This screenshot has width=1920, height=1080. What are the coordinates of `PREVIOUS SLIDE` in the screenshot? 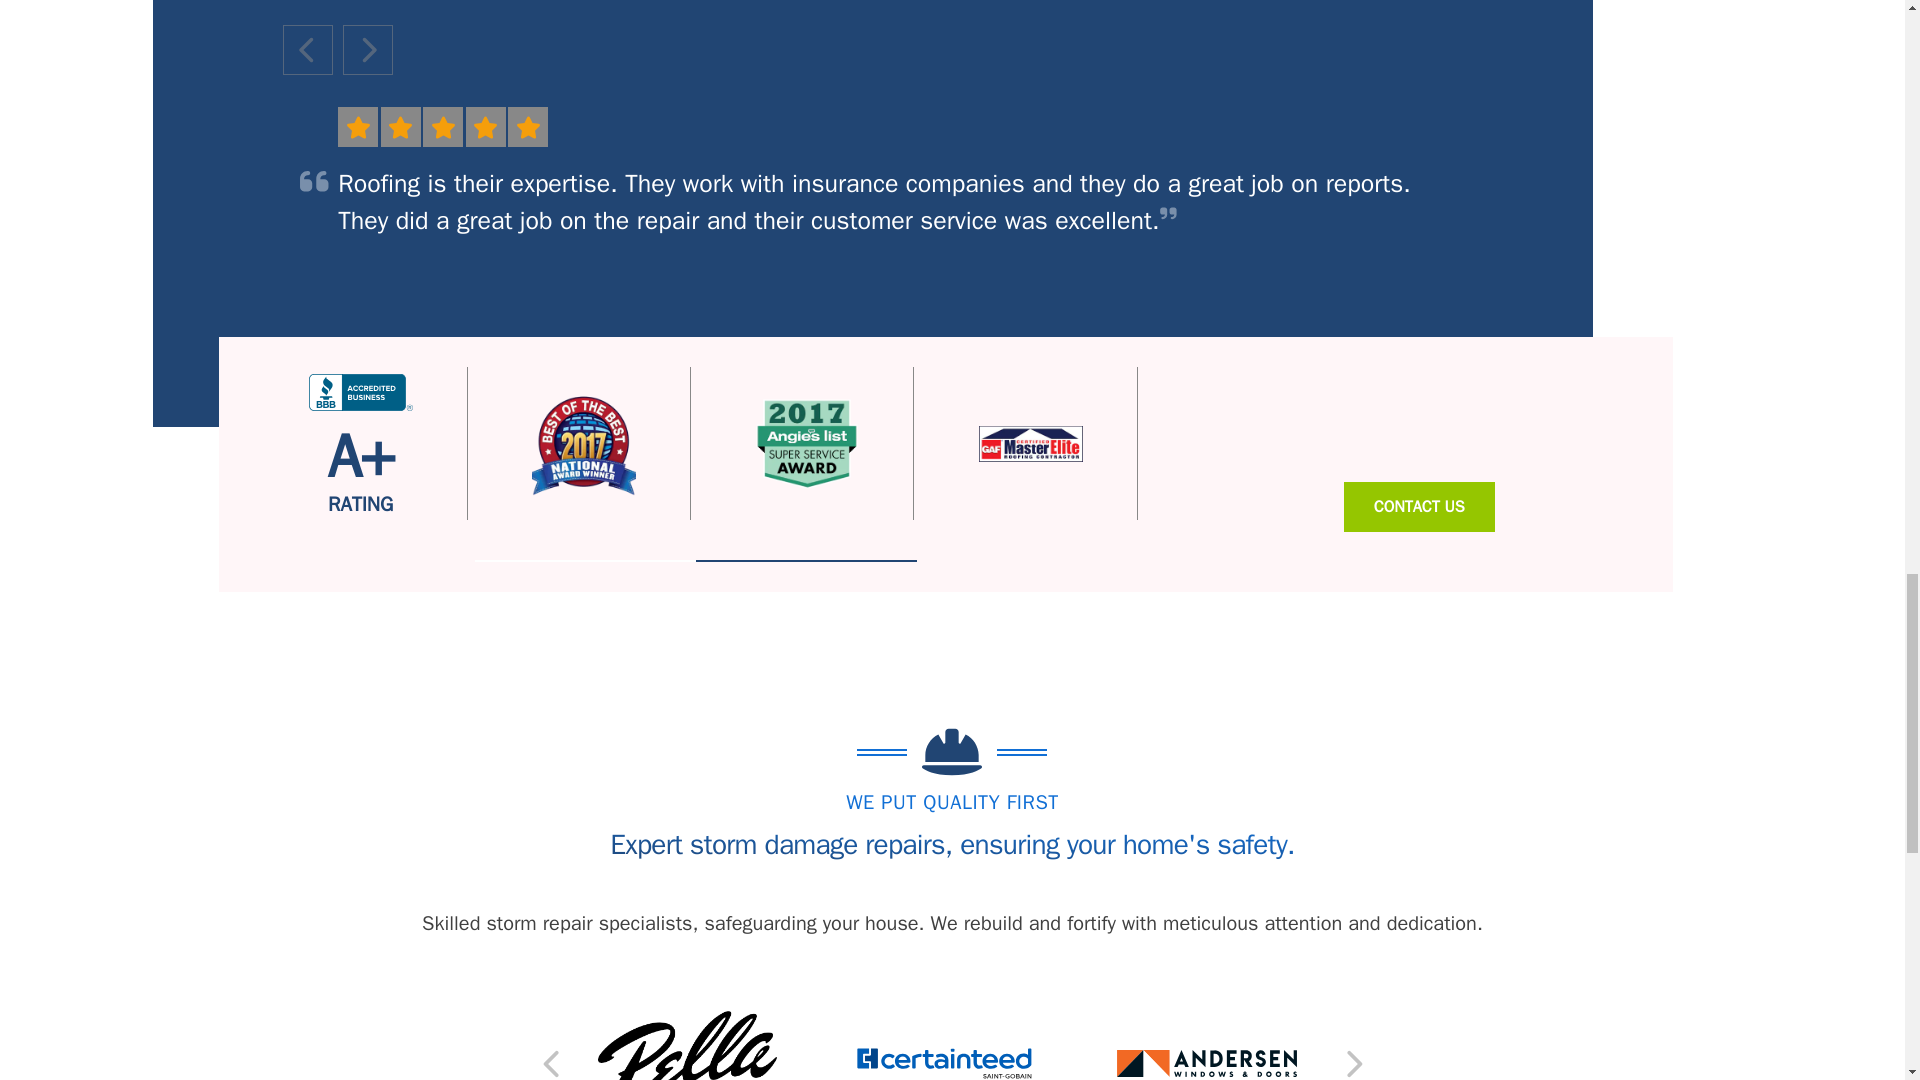 It's located at (307, 49).